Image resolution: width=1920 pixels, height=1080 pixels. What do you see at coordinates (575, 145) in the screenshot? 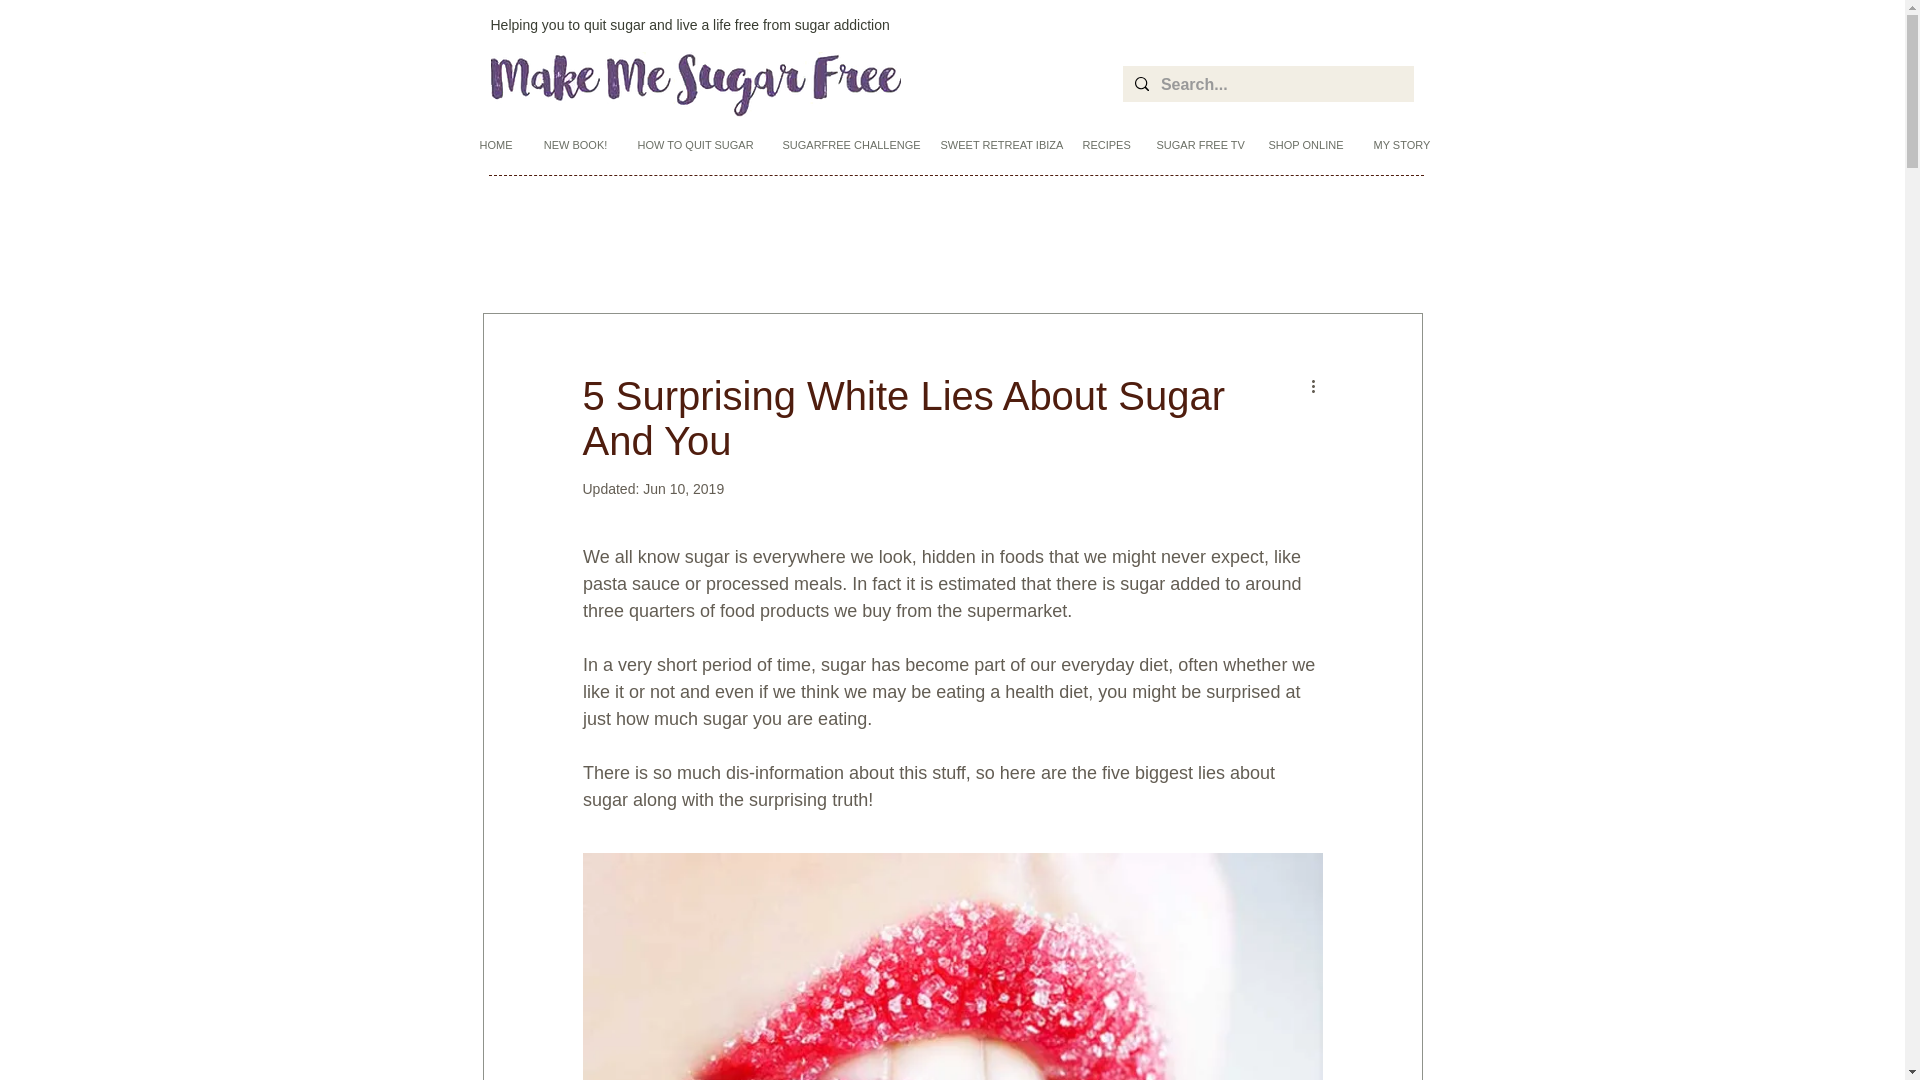
I see `NEW BOOK!` at bounding box center [575, 145].